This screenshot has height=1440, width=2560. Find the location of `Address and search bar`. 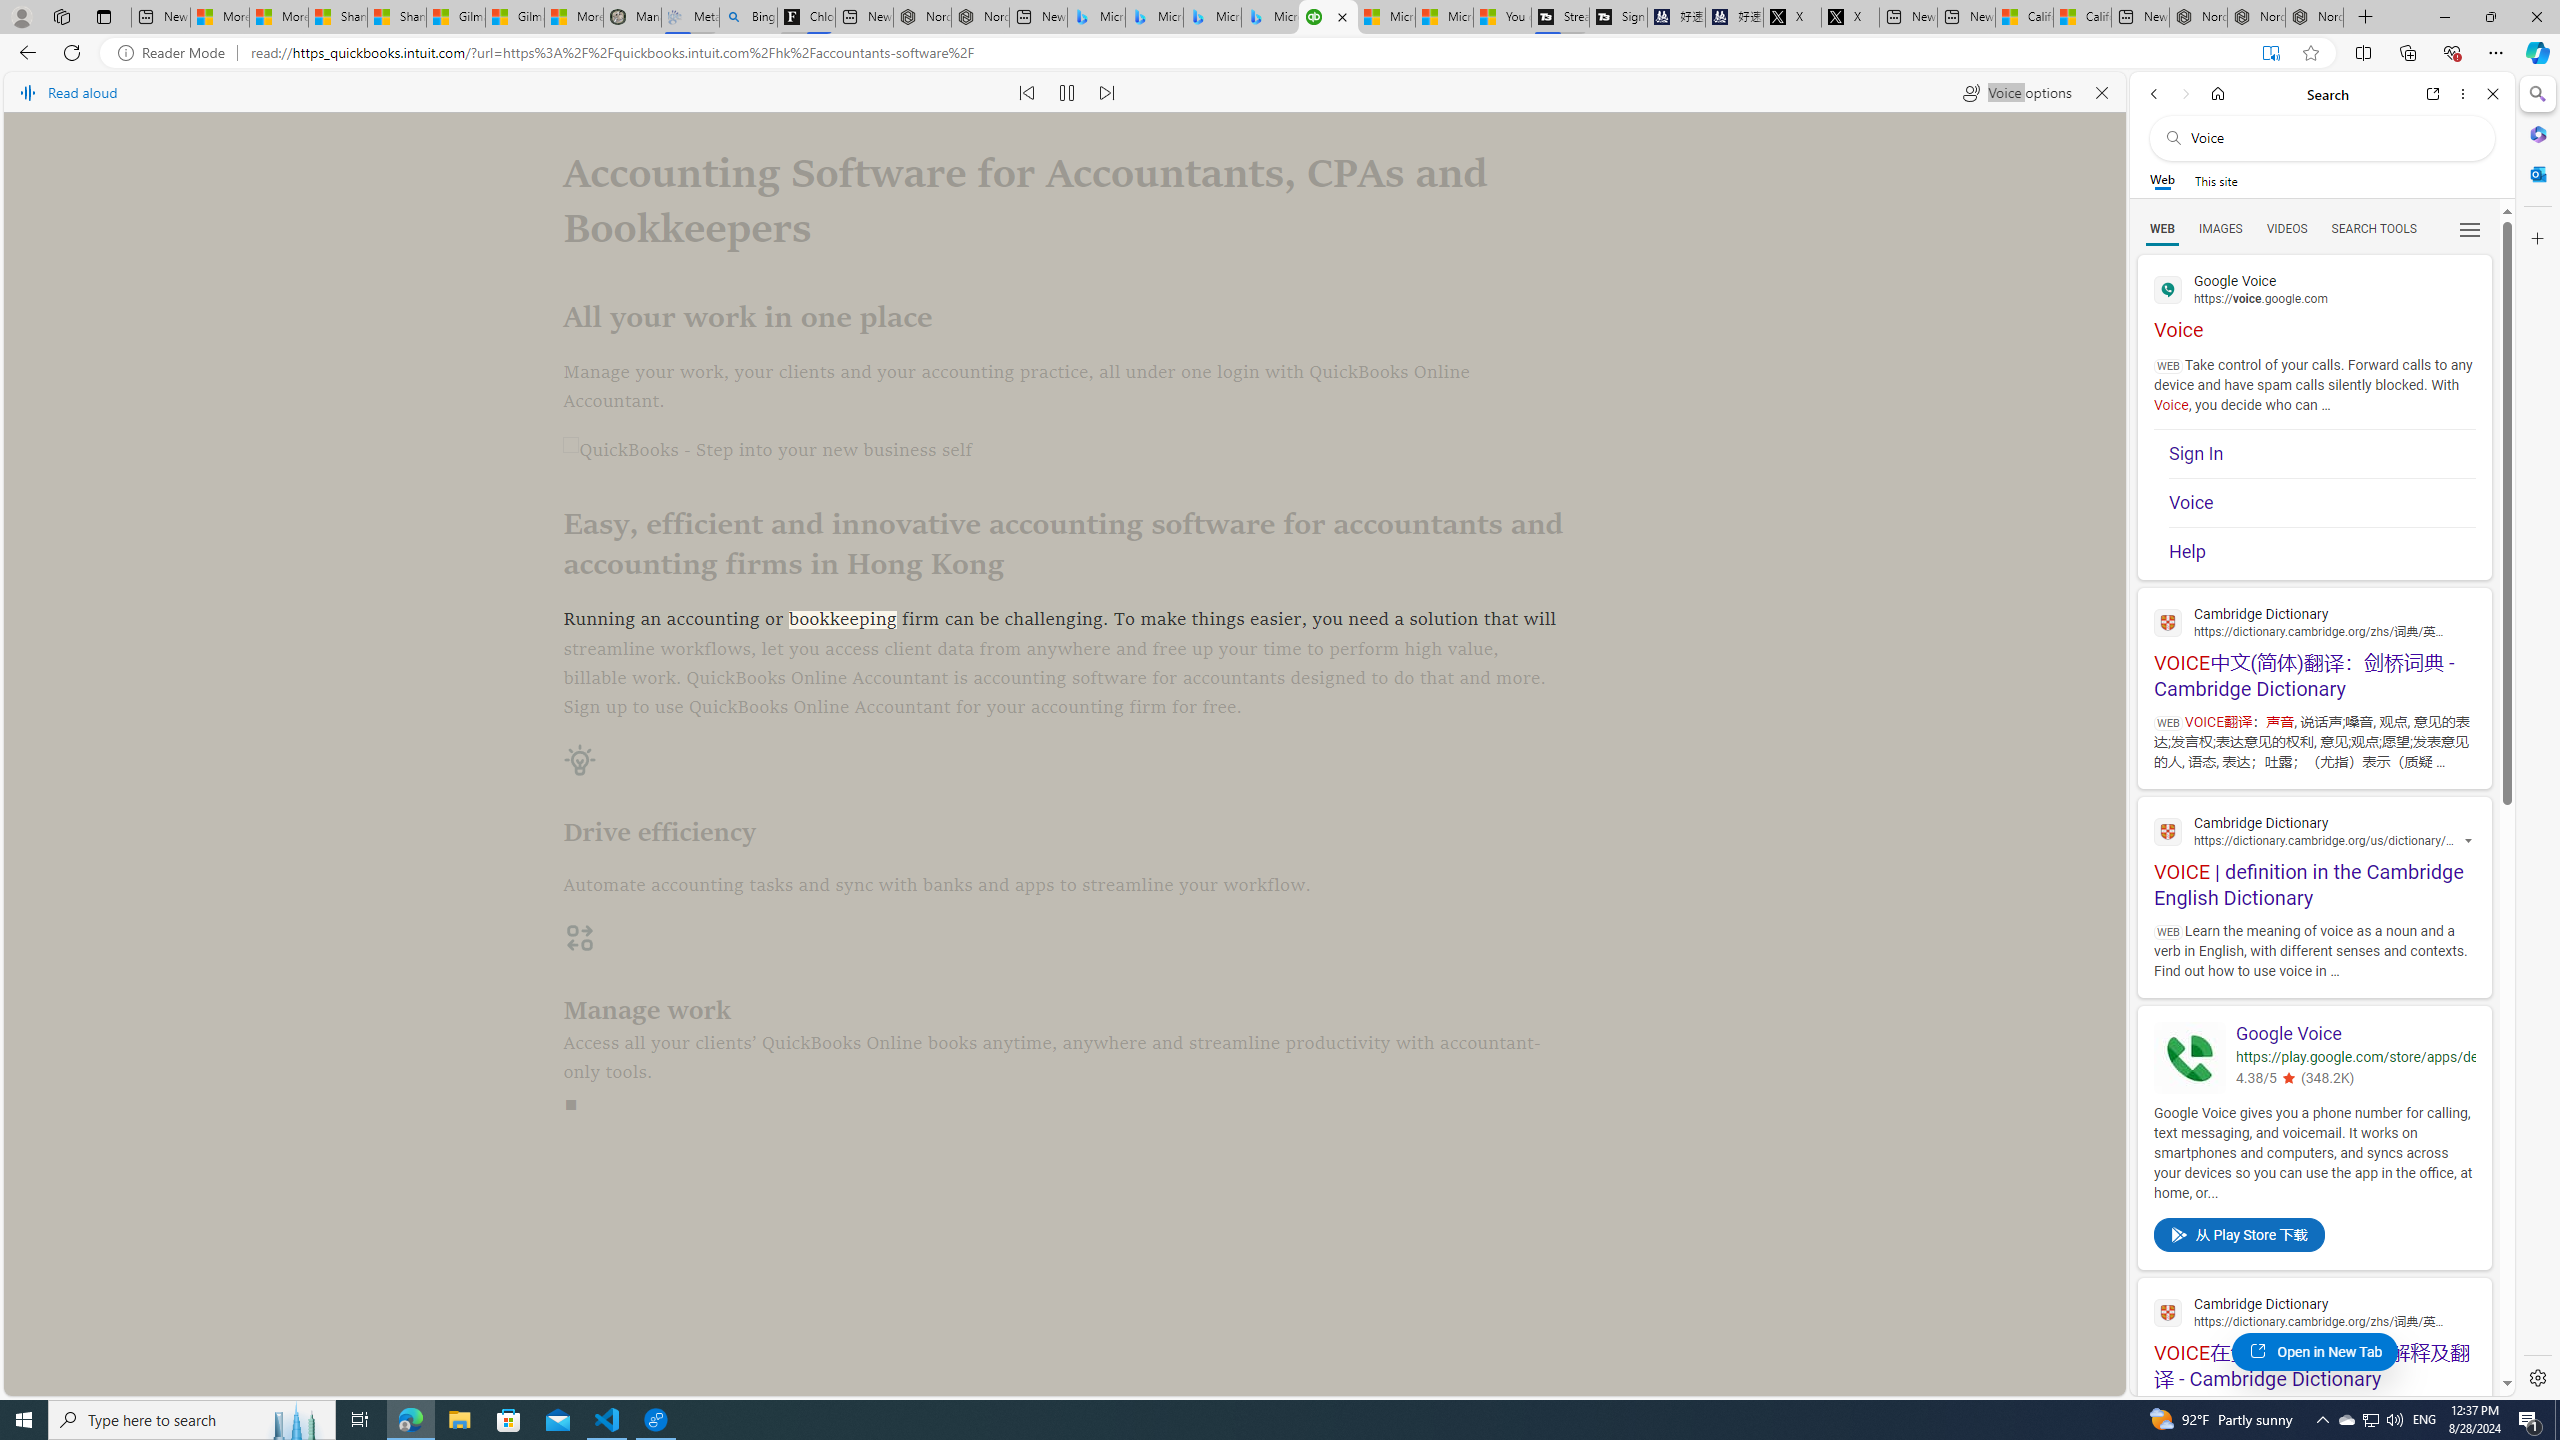

Address and search bar is located at coordinates (1248, 53).